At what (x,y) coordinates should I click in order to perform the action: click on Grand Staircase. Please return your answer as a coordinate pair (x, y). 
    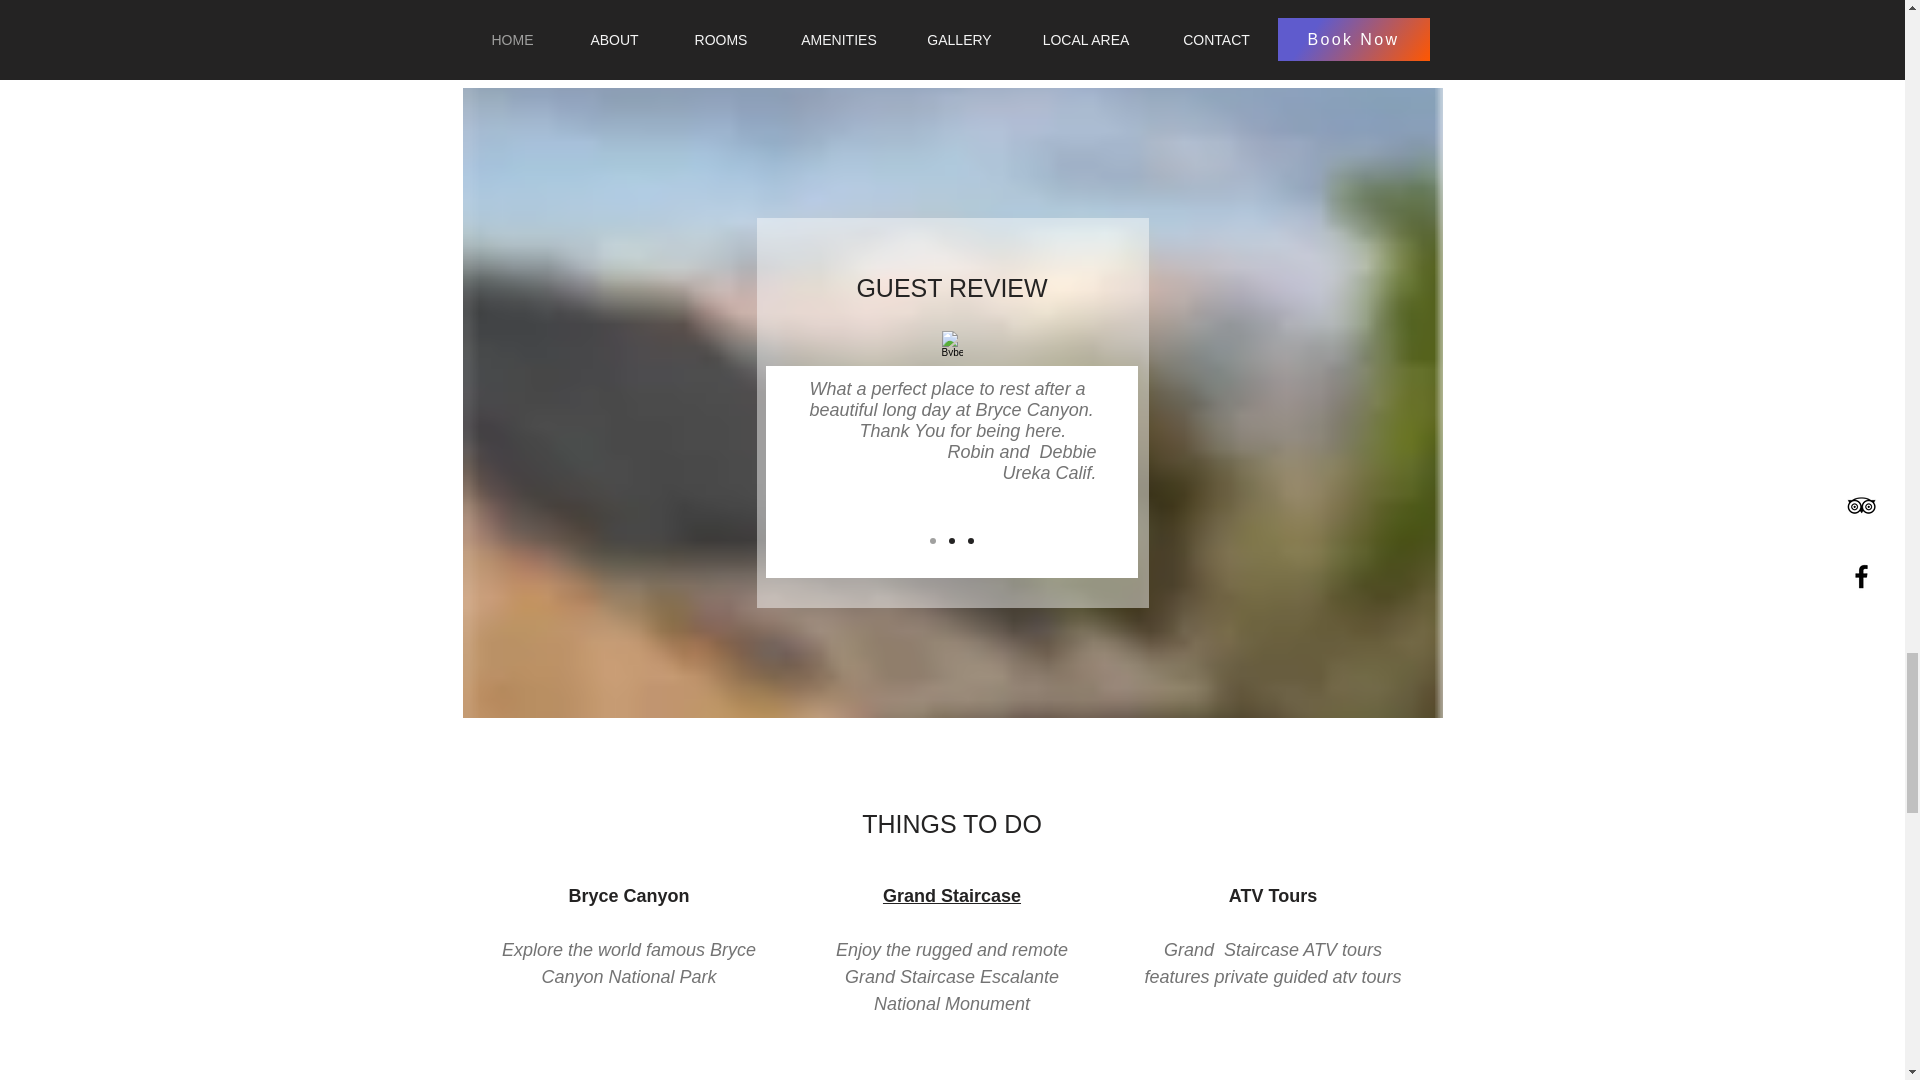
    Looking at the image, I should click on (952, 896).